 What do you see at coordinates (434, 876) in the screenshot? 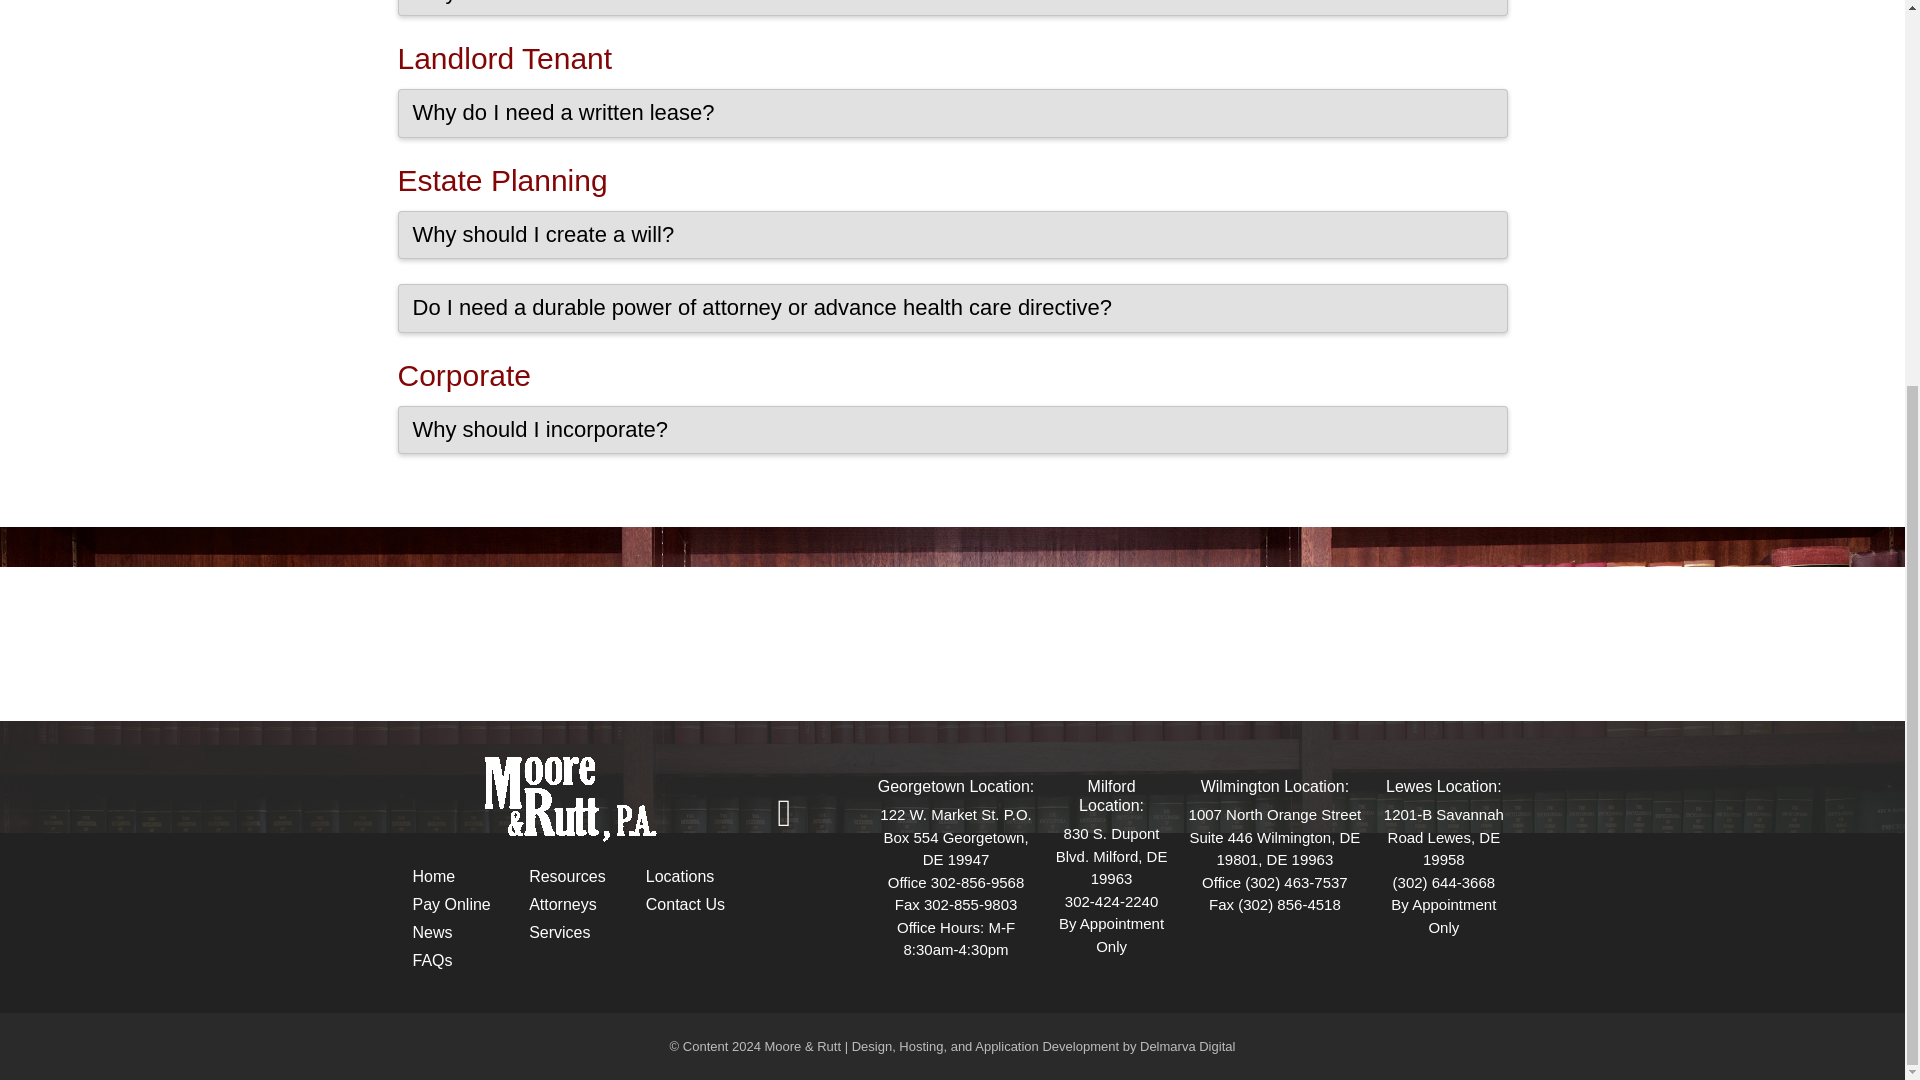
I see `Home` at bounding box center [434, 876].